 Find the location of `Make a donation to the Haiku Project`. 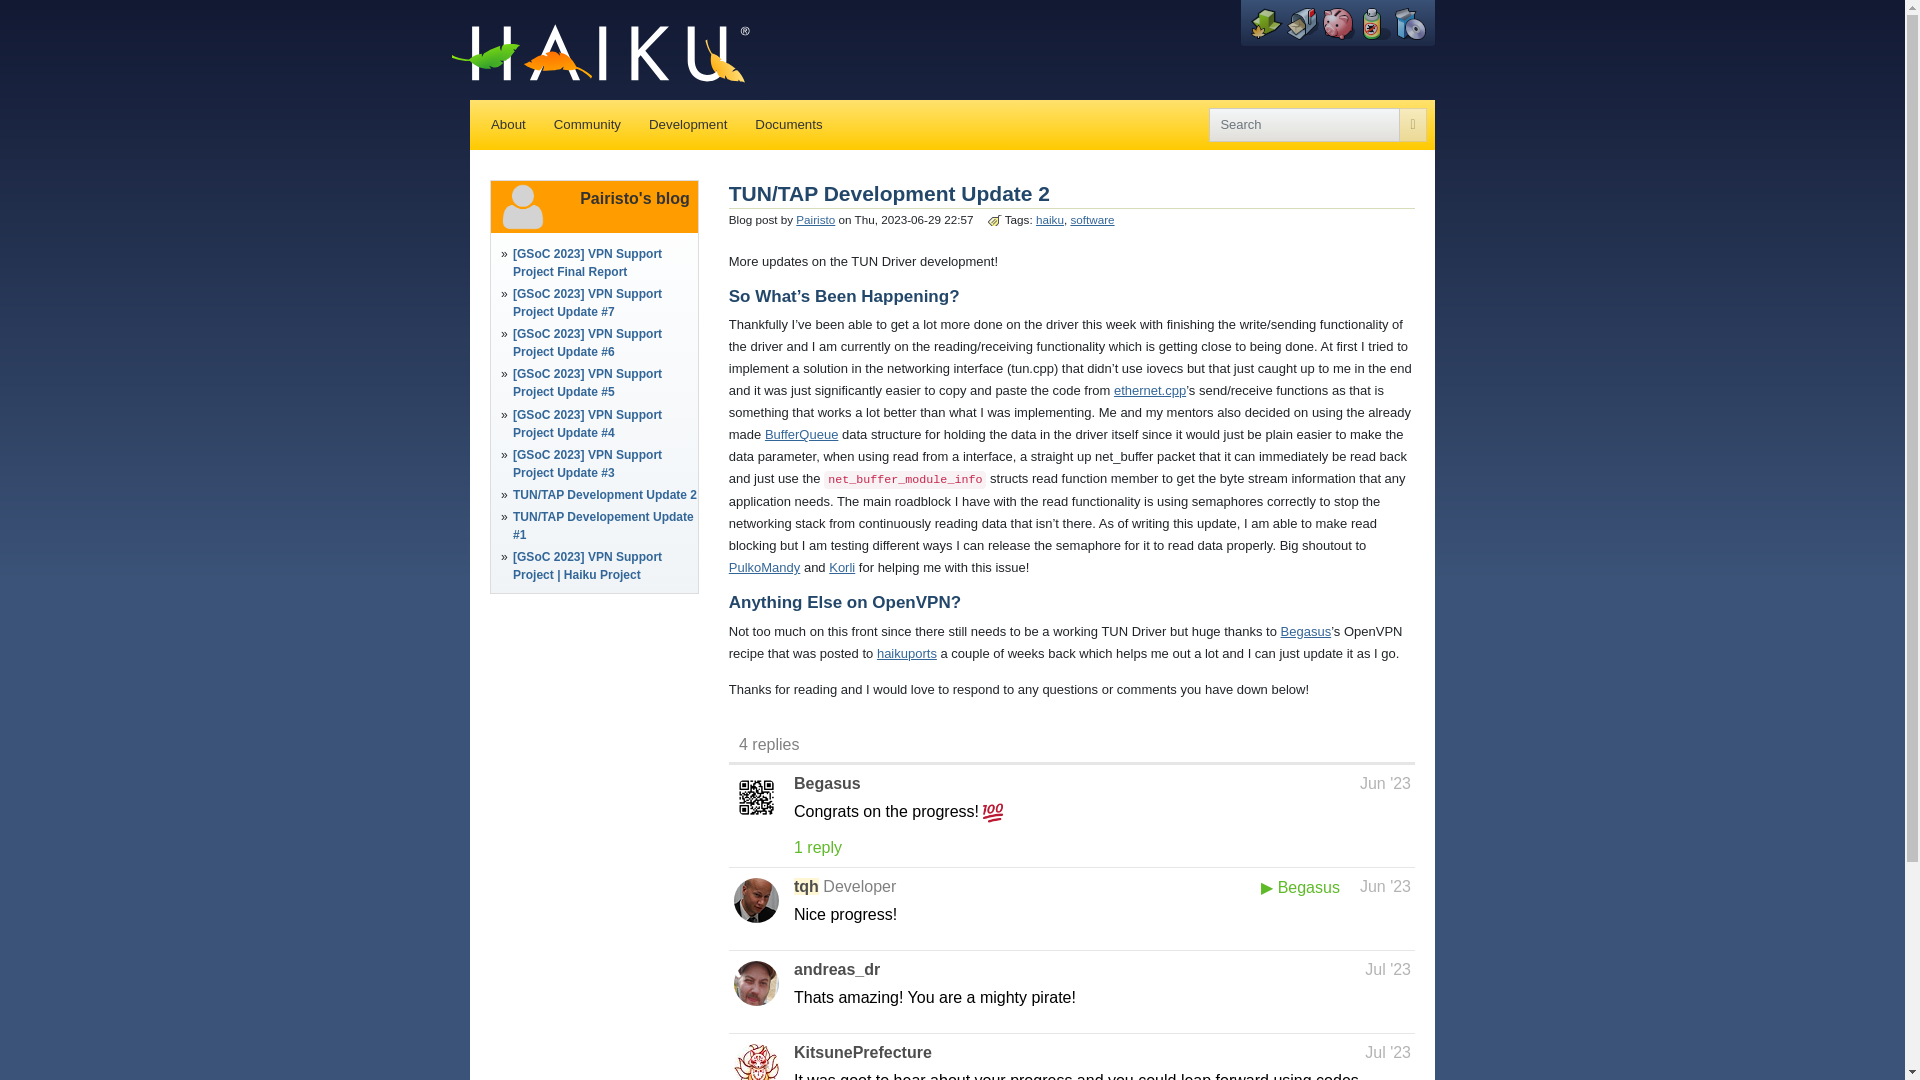

Make a donation to the Haiku Project is located at coordinates (1338, 23).